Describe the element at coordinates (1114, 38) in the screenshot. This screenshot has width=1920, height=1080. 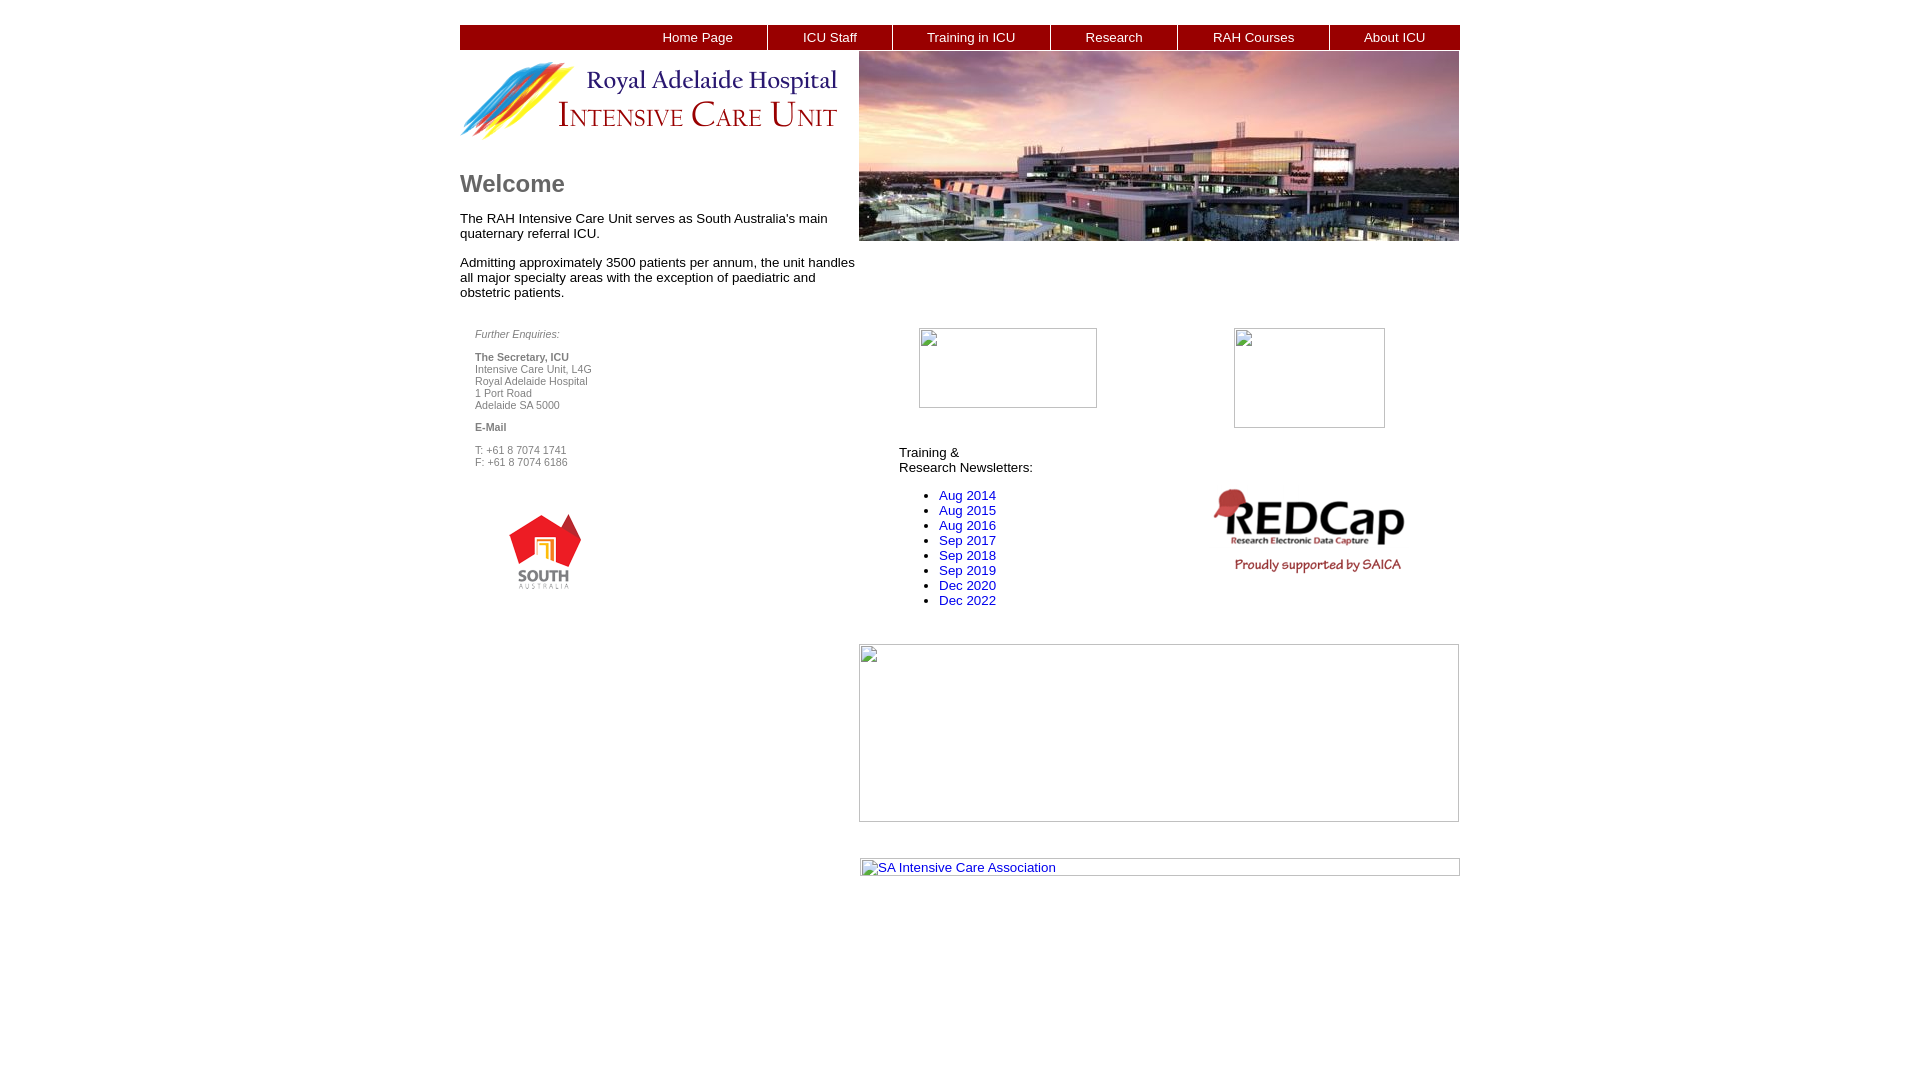
I see `    Research    ` at that location.